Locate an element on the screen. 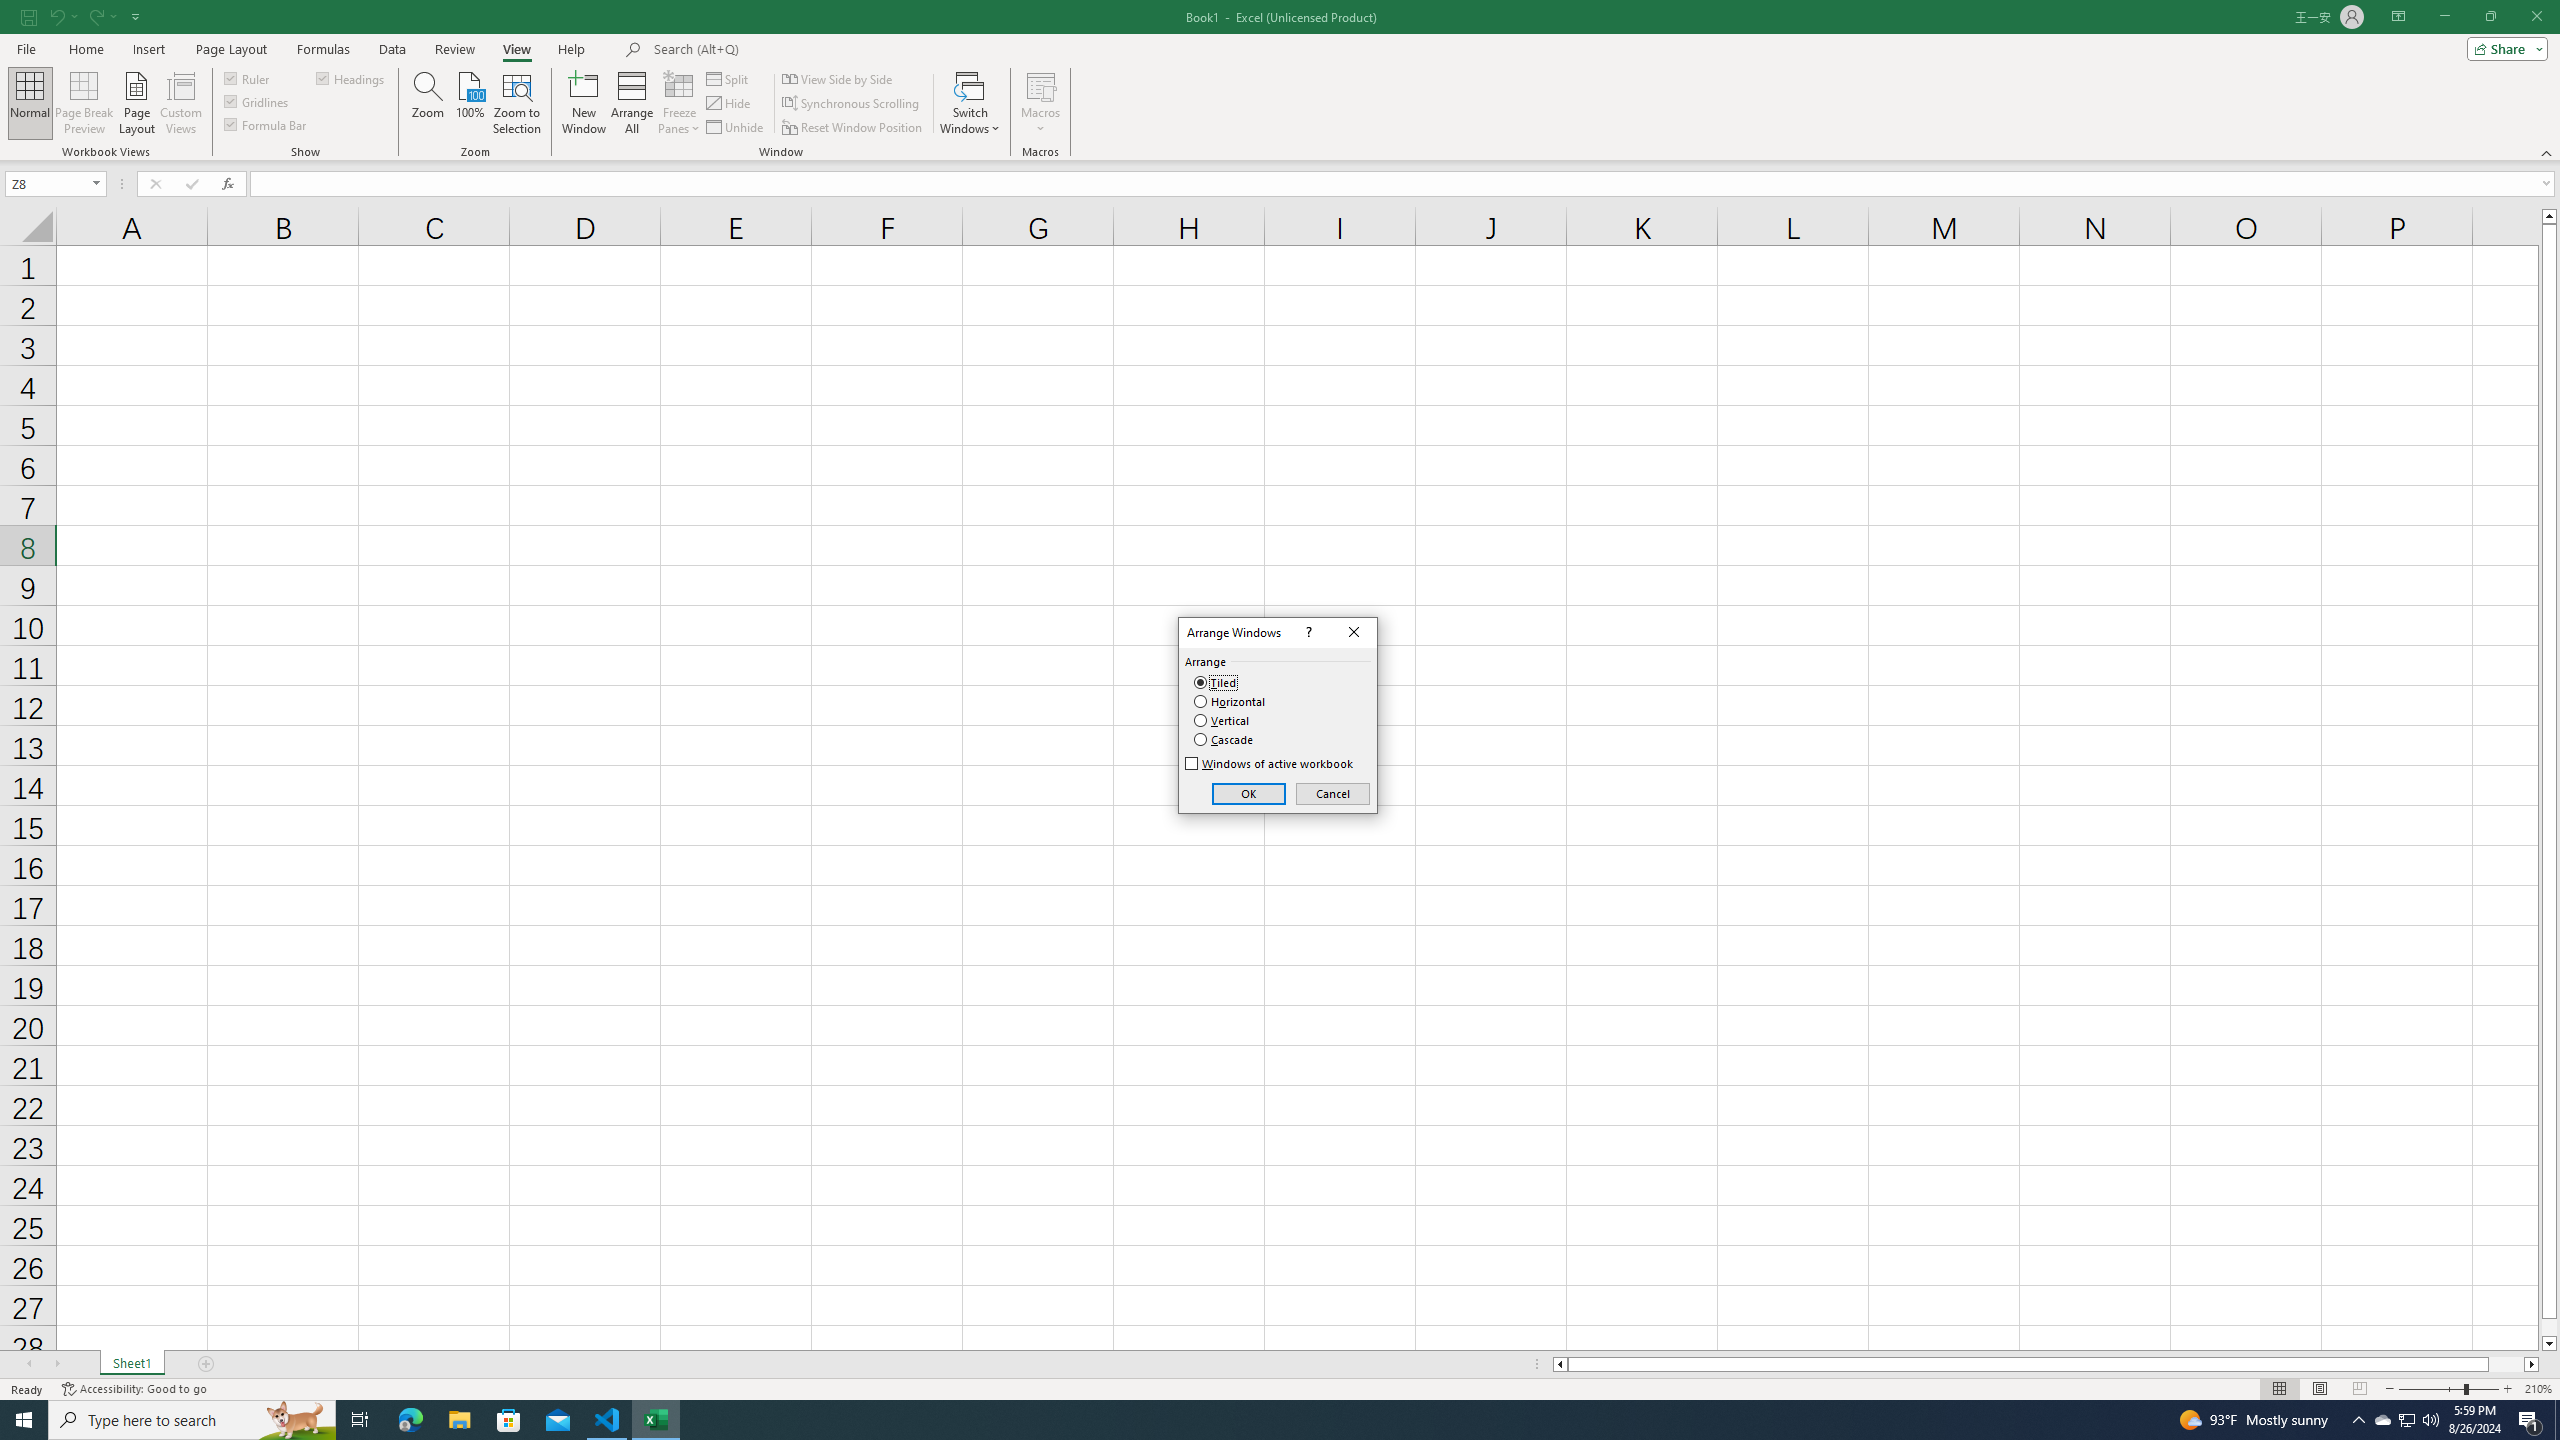 This screenshot has width=2560, height=1440. Macros is located at coordinates (1040, 103).